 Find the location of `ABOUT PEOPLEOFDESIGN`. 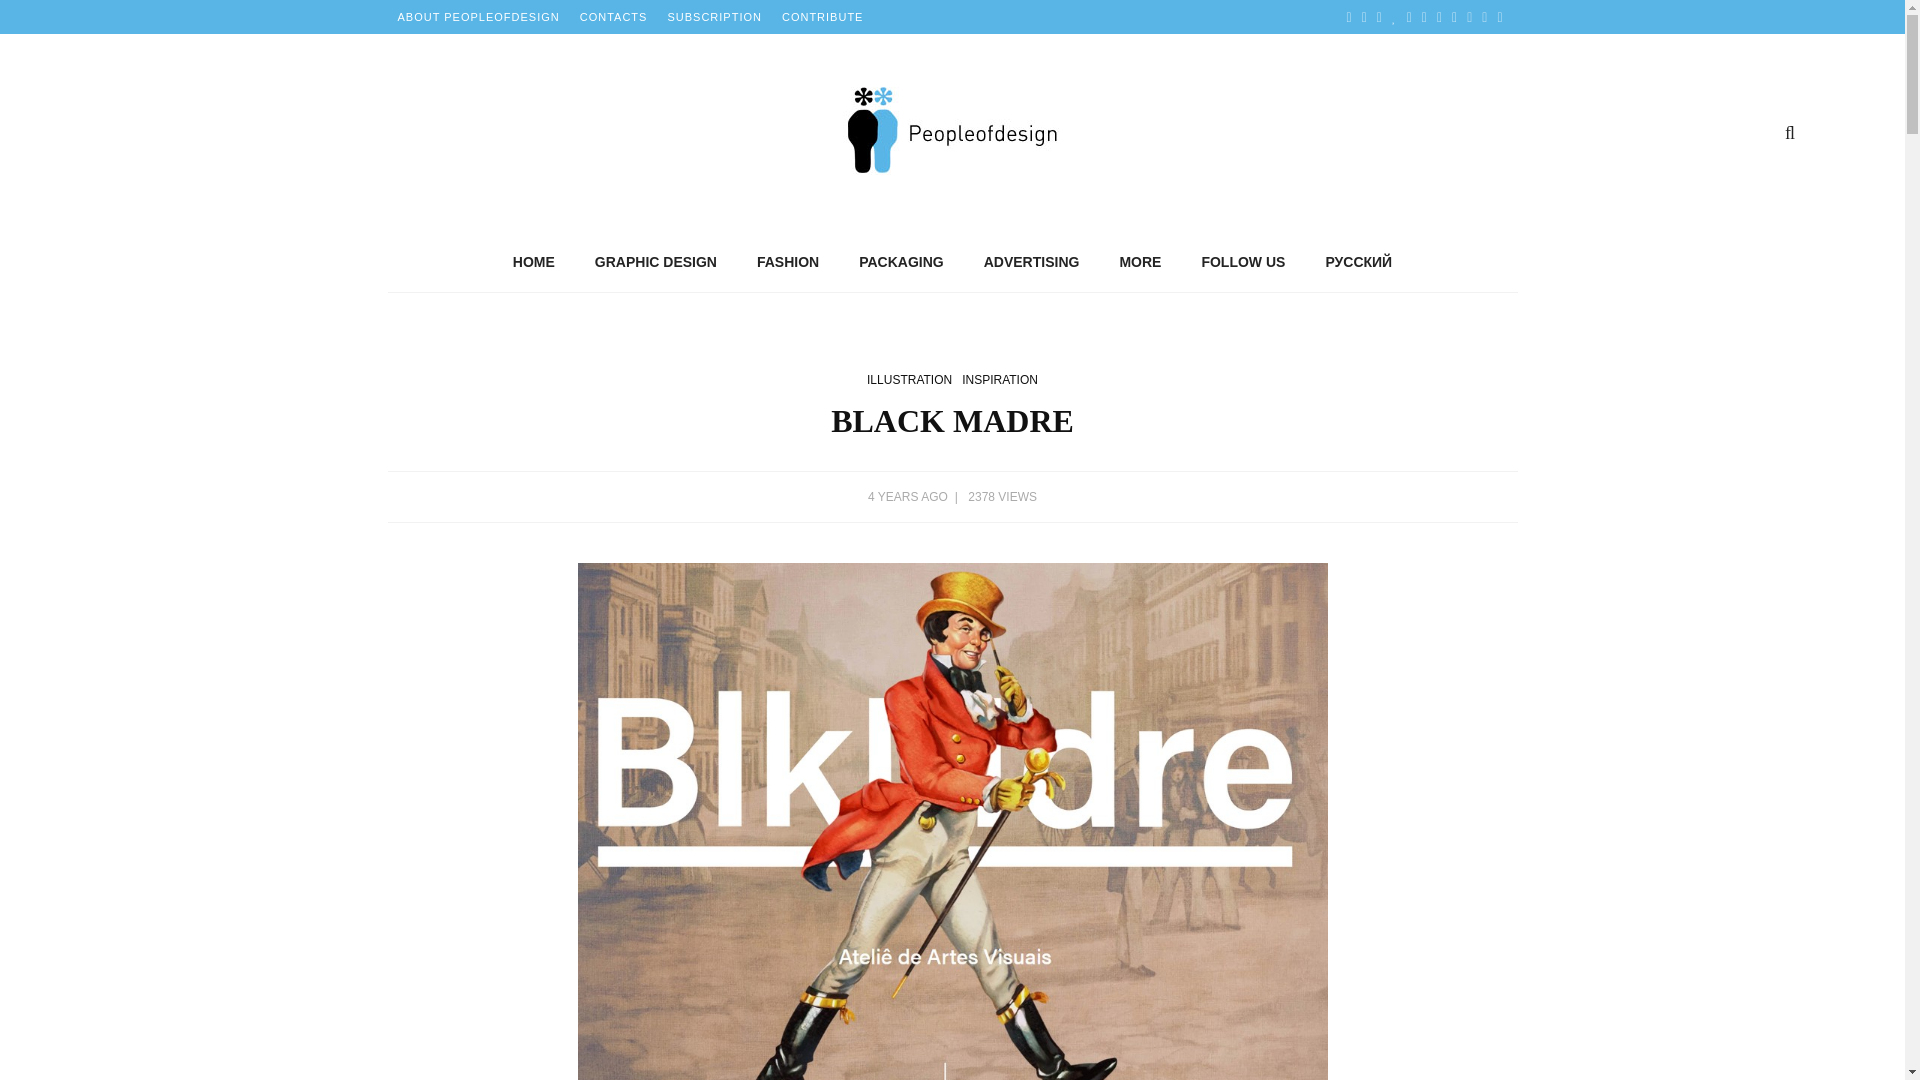

ABOUT PEOPLEOFDESIGN is located at coordinates (478, 16).